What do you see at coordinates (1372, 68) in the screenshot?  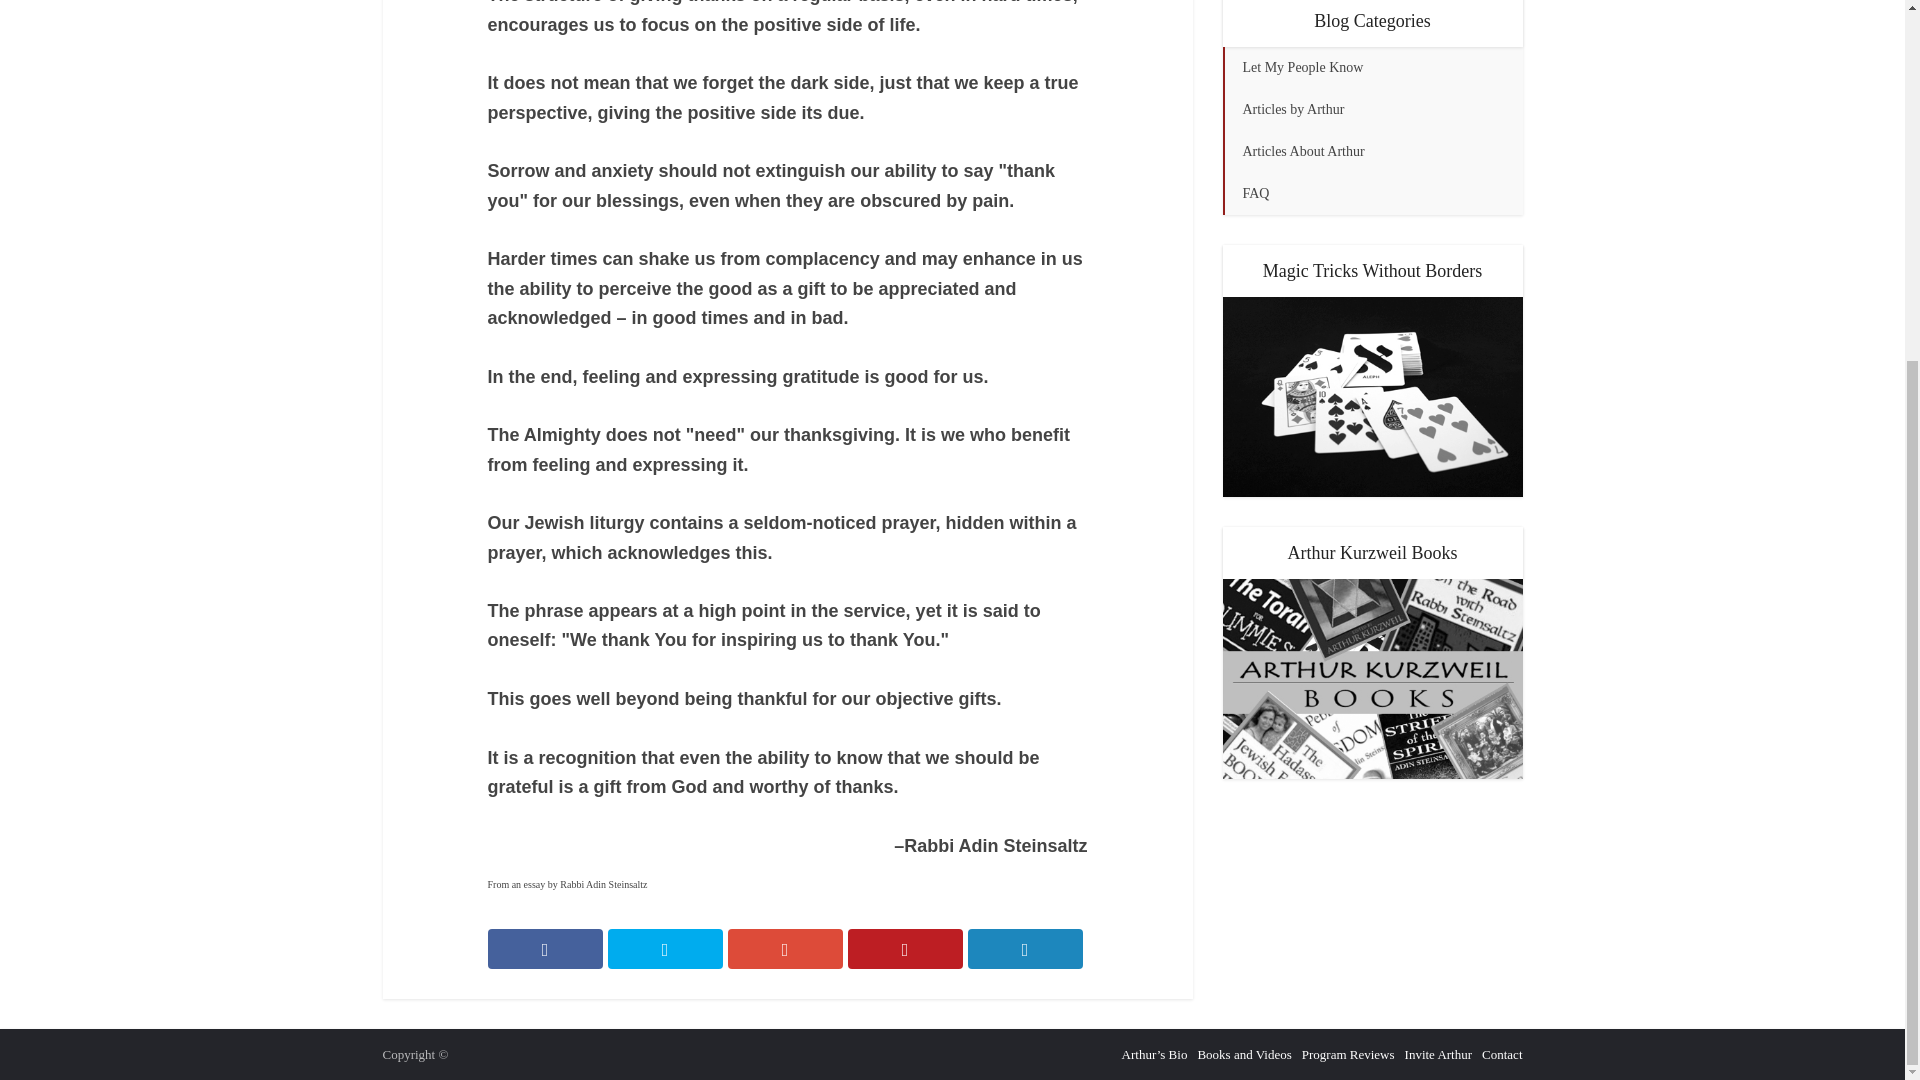 I see `Let My People Know` at bounding box center [1372, 68].